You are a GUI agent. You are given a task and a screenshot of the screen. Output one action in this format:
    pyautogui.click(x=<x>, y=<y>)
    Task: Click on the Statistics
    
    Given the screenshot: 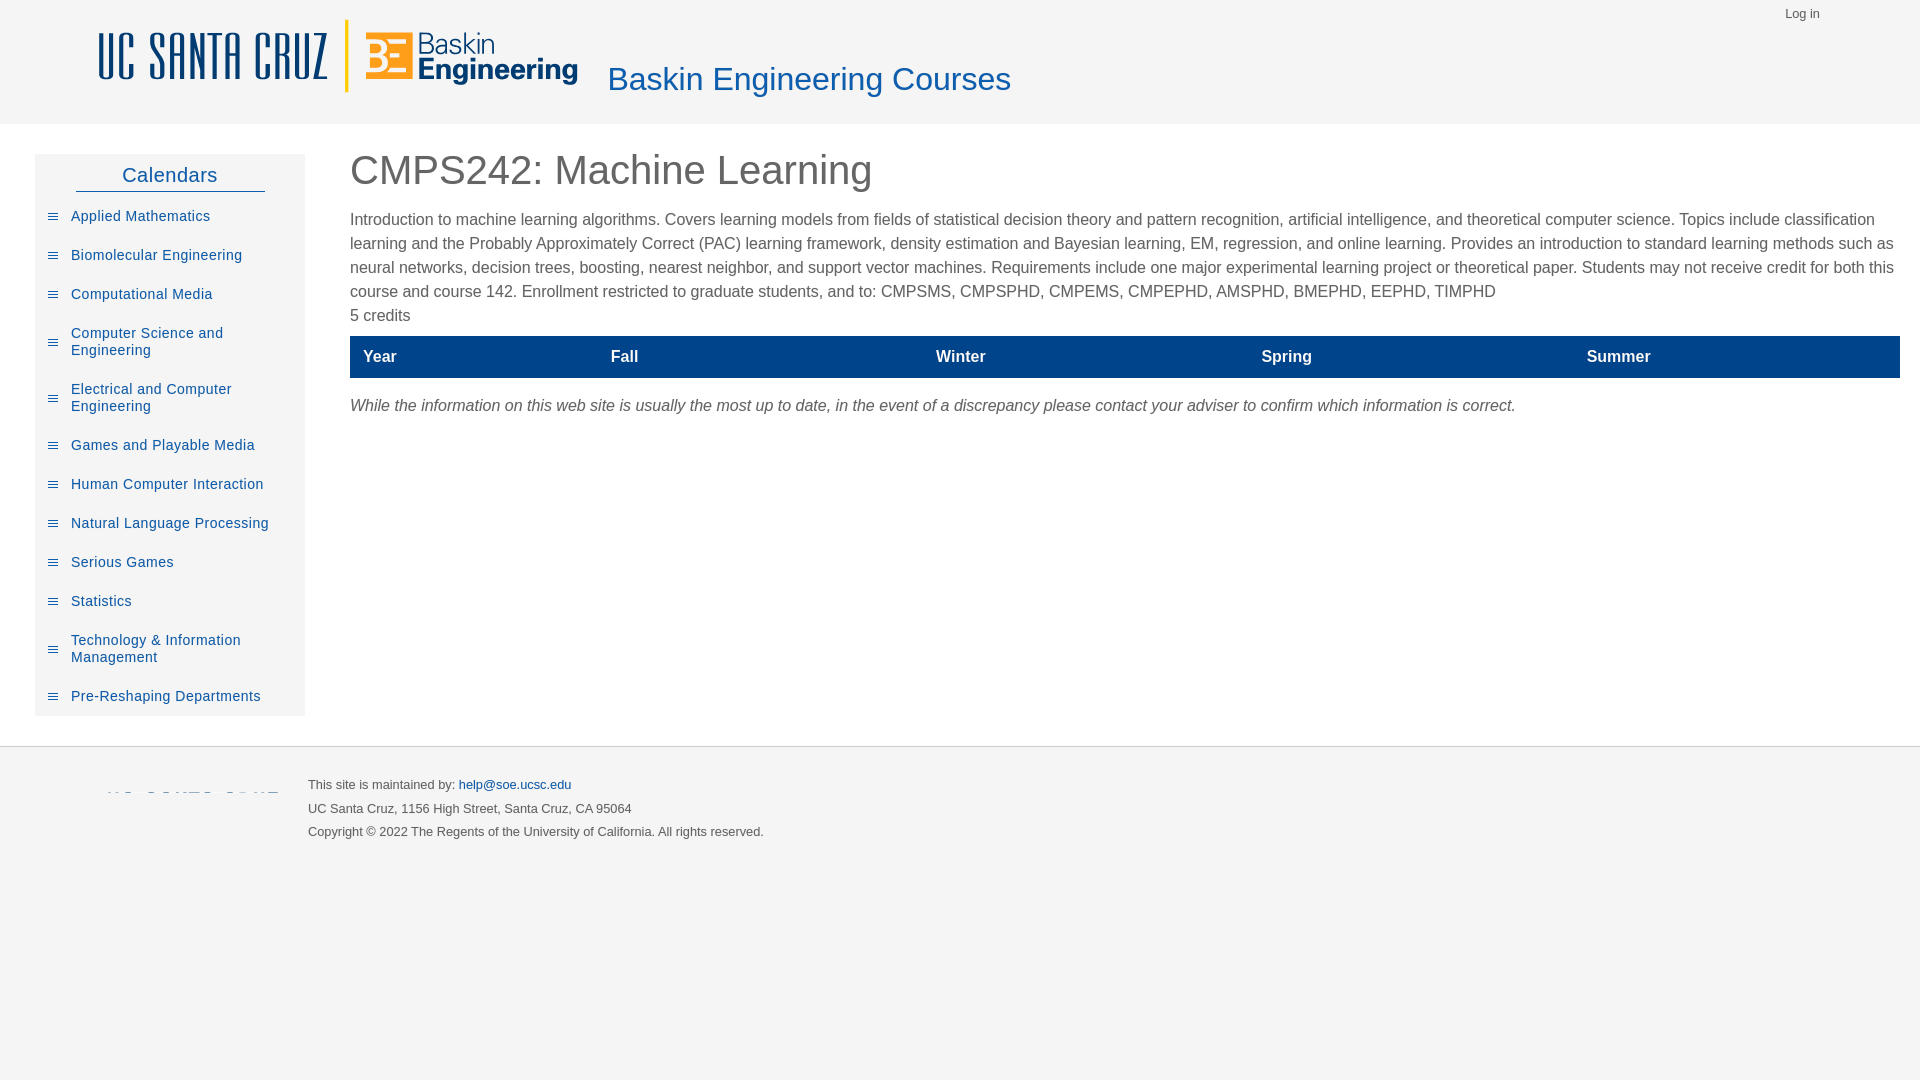 What is the action you would take?
    pyautogui.click(x=170, y=602)
    